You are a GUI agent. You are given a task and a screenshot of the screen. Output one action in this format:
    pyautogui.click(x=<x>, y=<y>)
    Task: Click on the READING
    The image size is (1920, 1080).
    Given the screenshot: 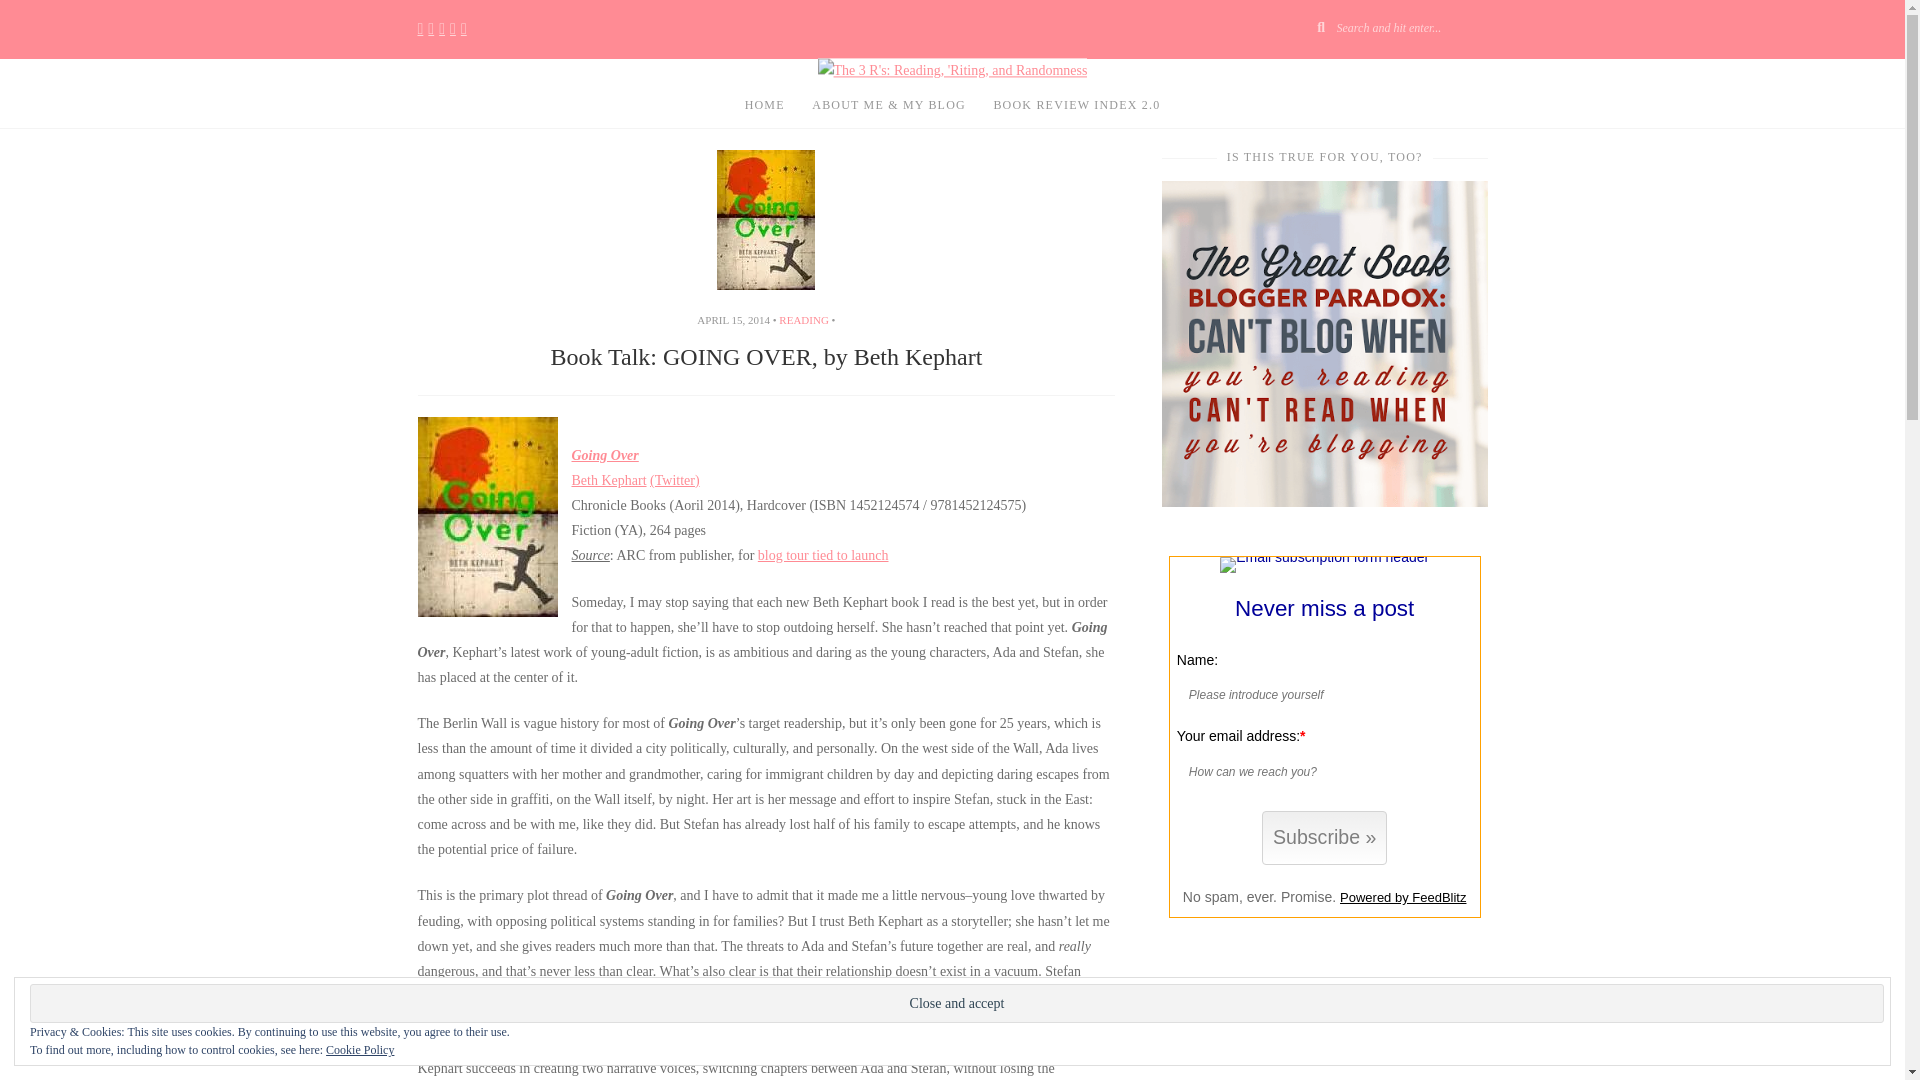 What is the action you would take?
    pyautogui.click(x=804, y=320)
    